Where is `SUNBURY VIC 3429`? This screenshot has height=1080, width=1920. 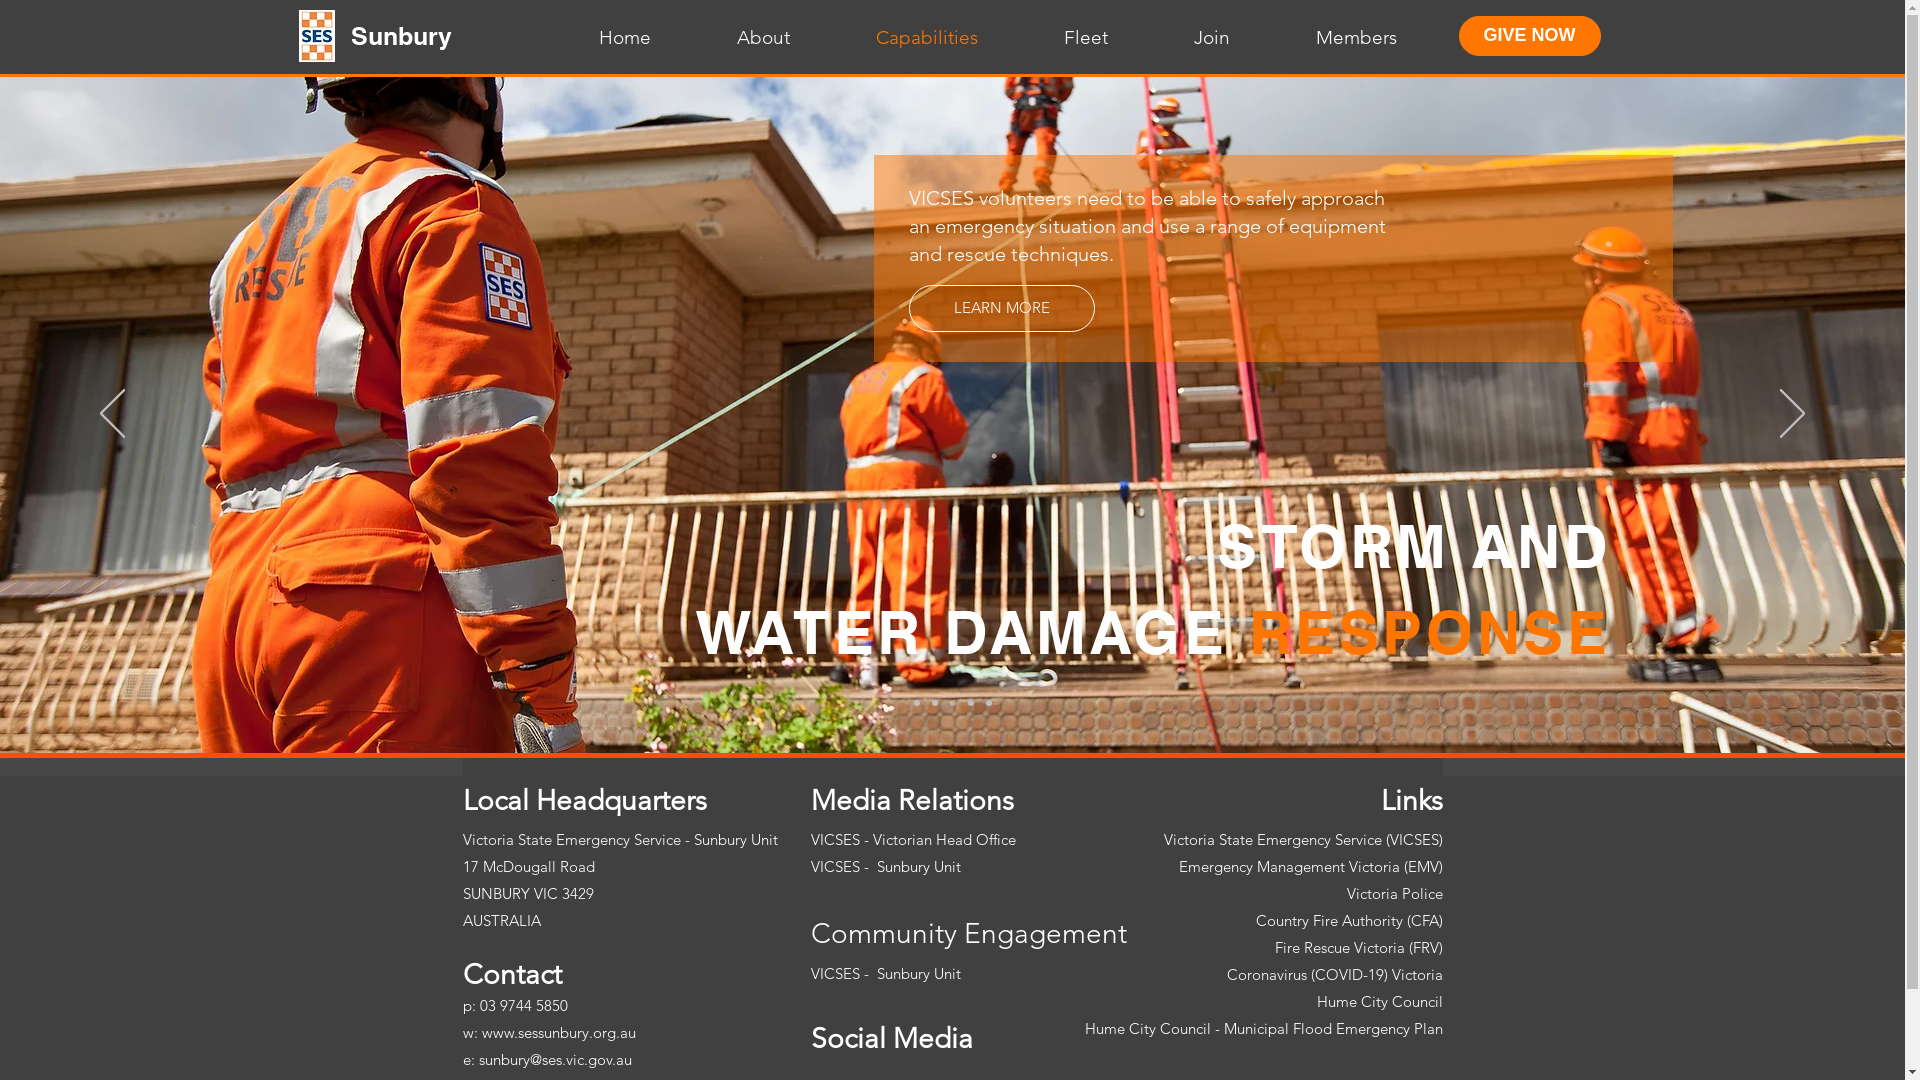 SUNBURY VIC 3429 is located at coordinates (528, 894).